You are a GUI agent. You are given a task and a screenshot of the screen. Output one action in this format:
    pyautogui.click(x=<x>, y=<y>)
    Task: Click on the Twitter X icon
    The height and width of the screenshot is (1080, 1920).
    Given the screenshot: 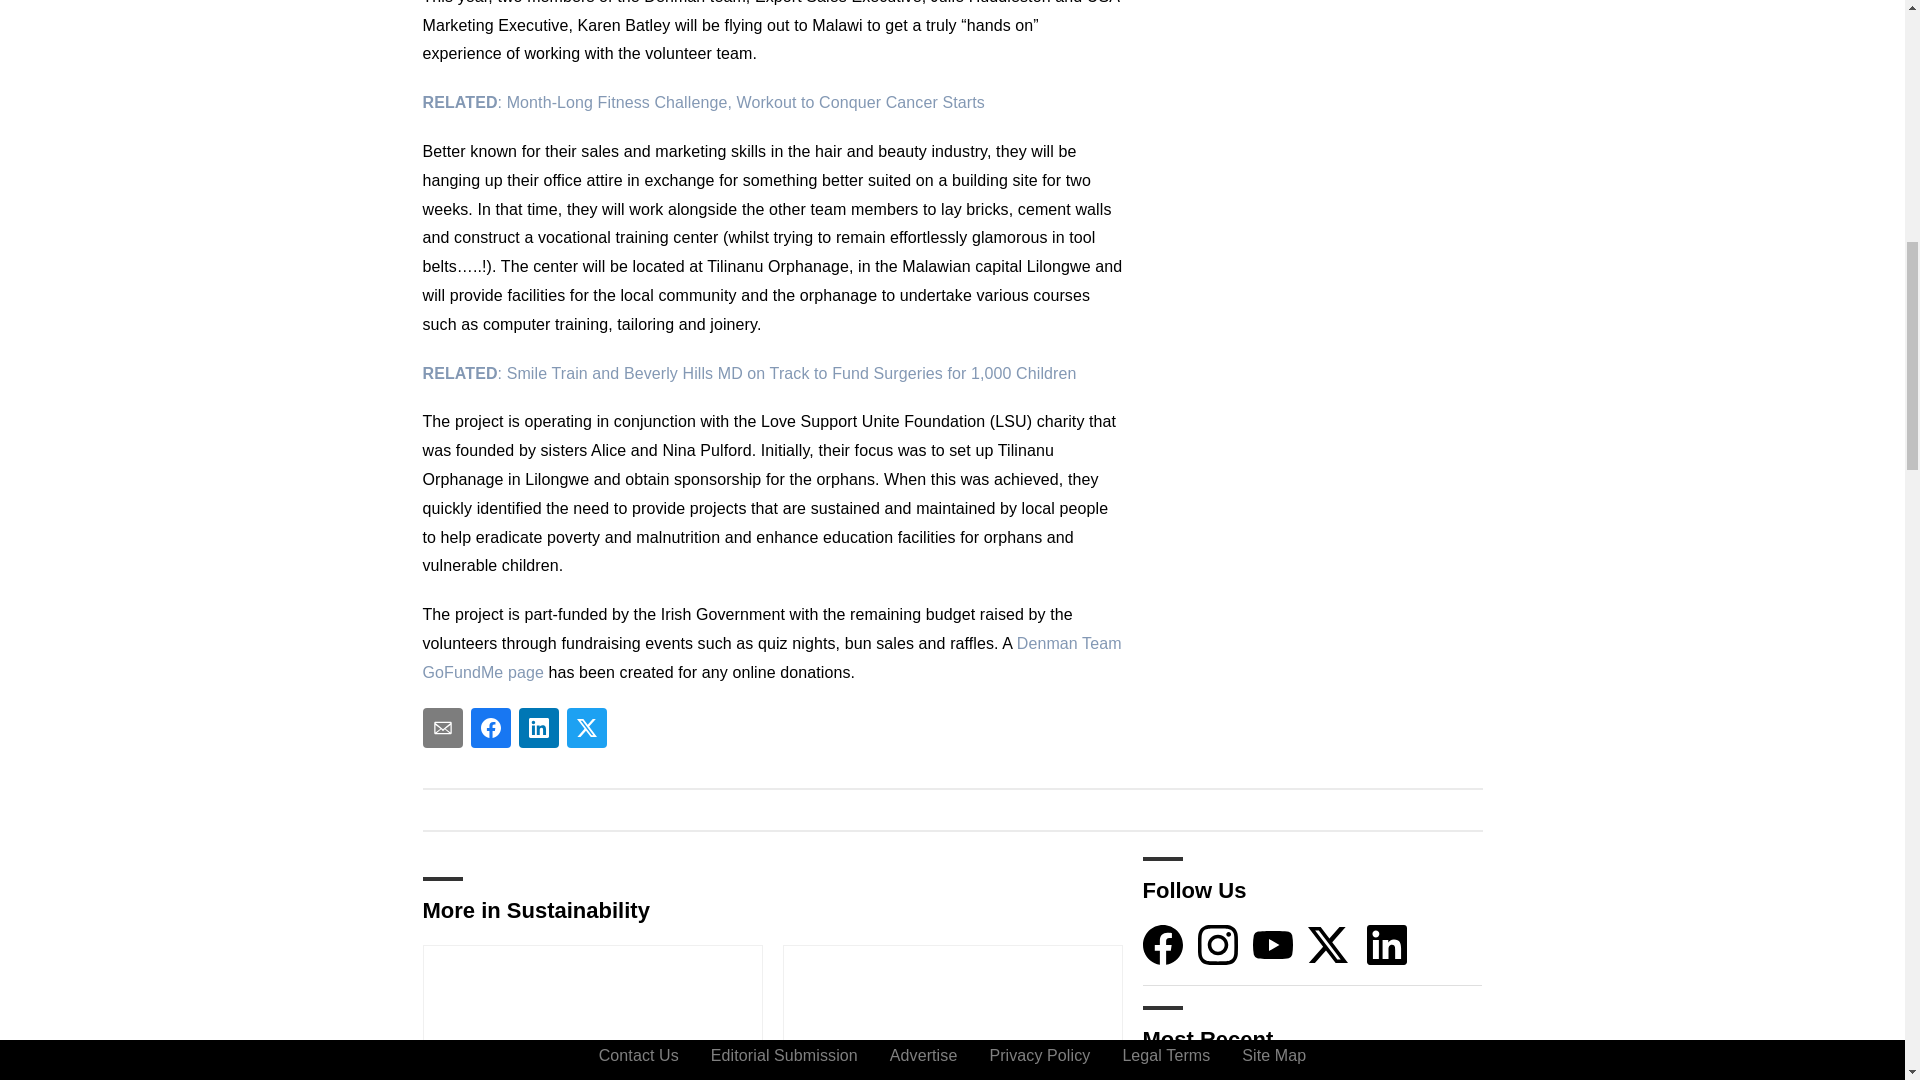 What is the action you would take?
    pyautogui.click(x=1327, y=944)
    